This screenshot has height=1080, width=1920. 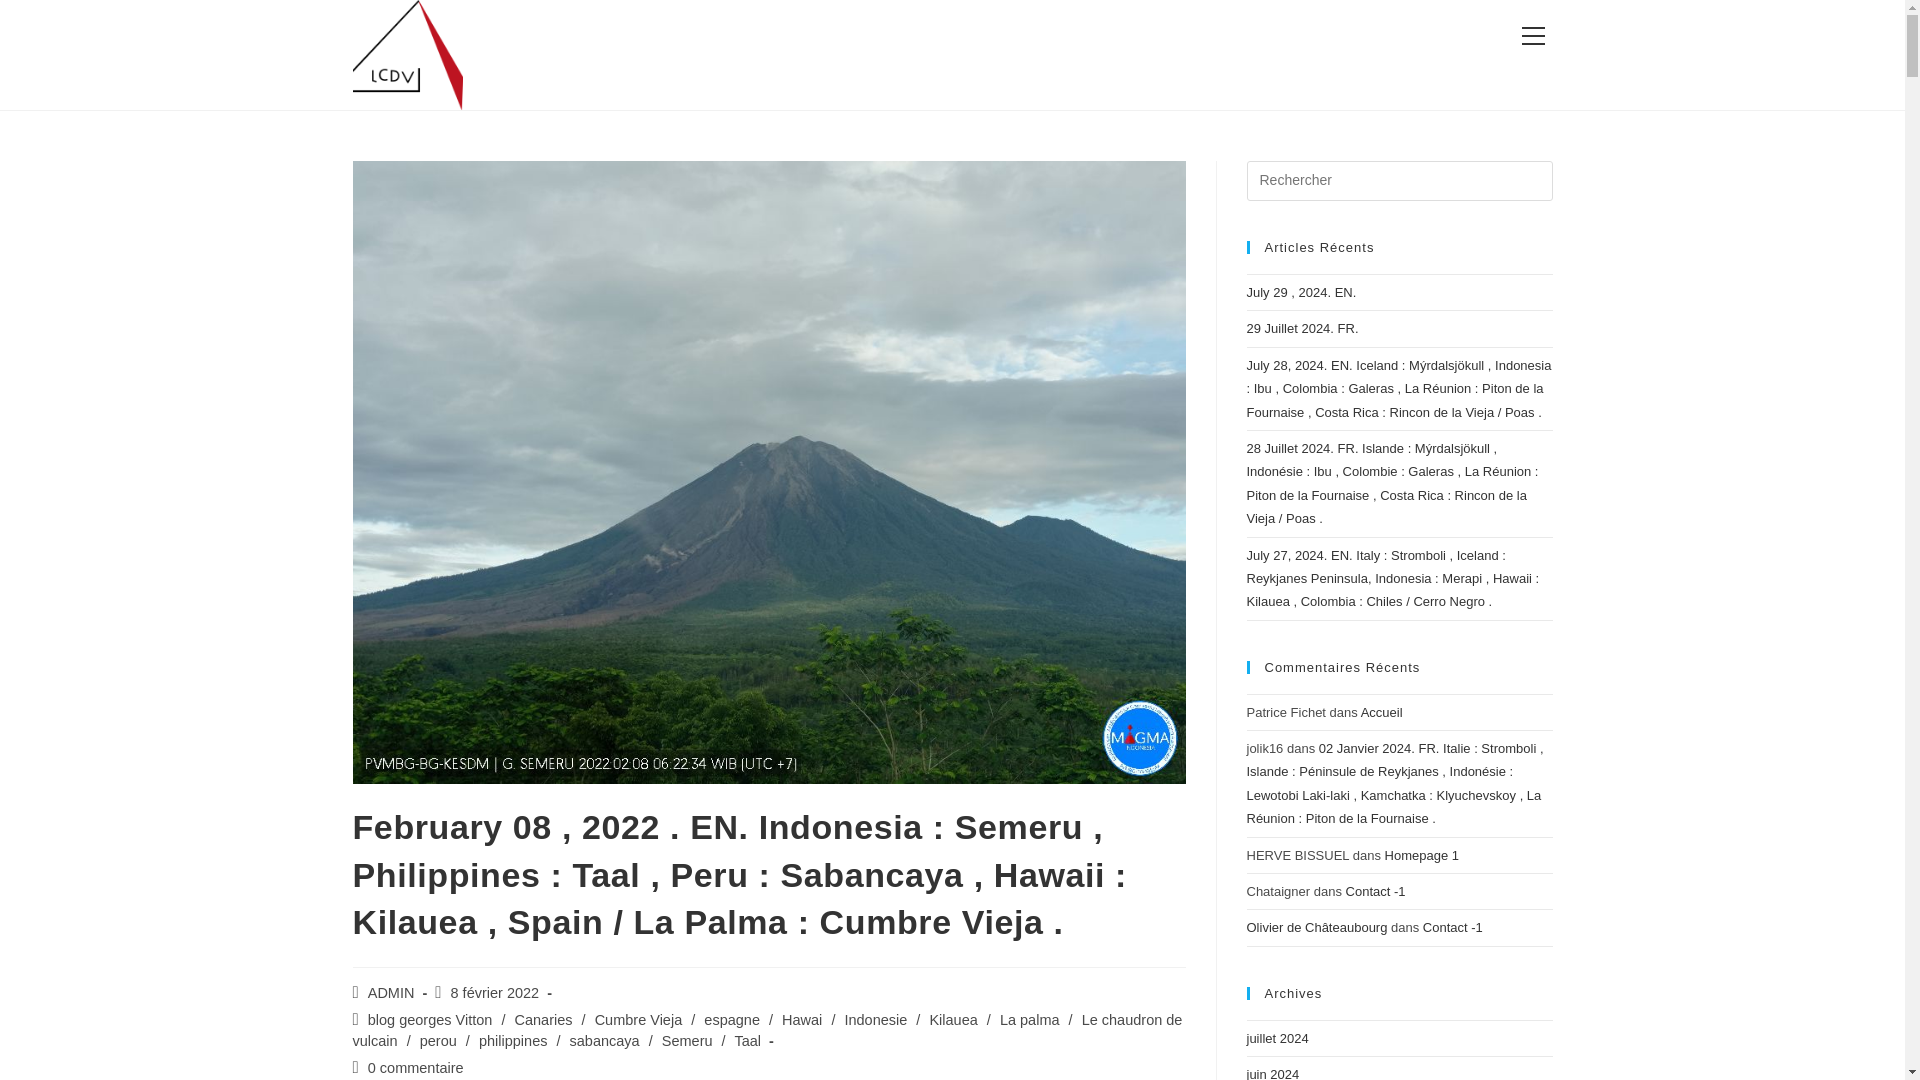 I want to click on Taal, so click(x=746, y=1040).